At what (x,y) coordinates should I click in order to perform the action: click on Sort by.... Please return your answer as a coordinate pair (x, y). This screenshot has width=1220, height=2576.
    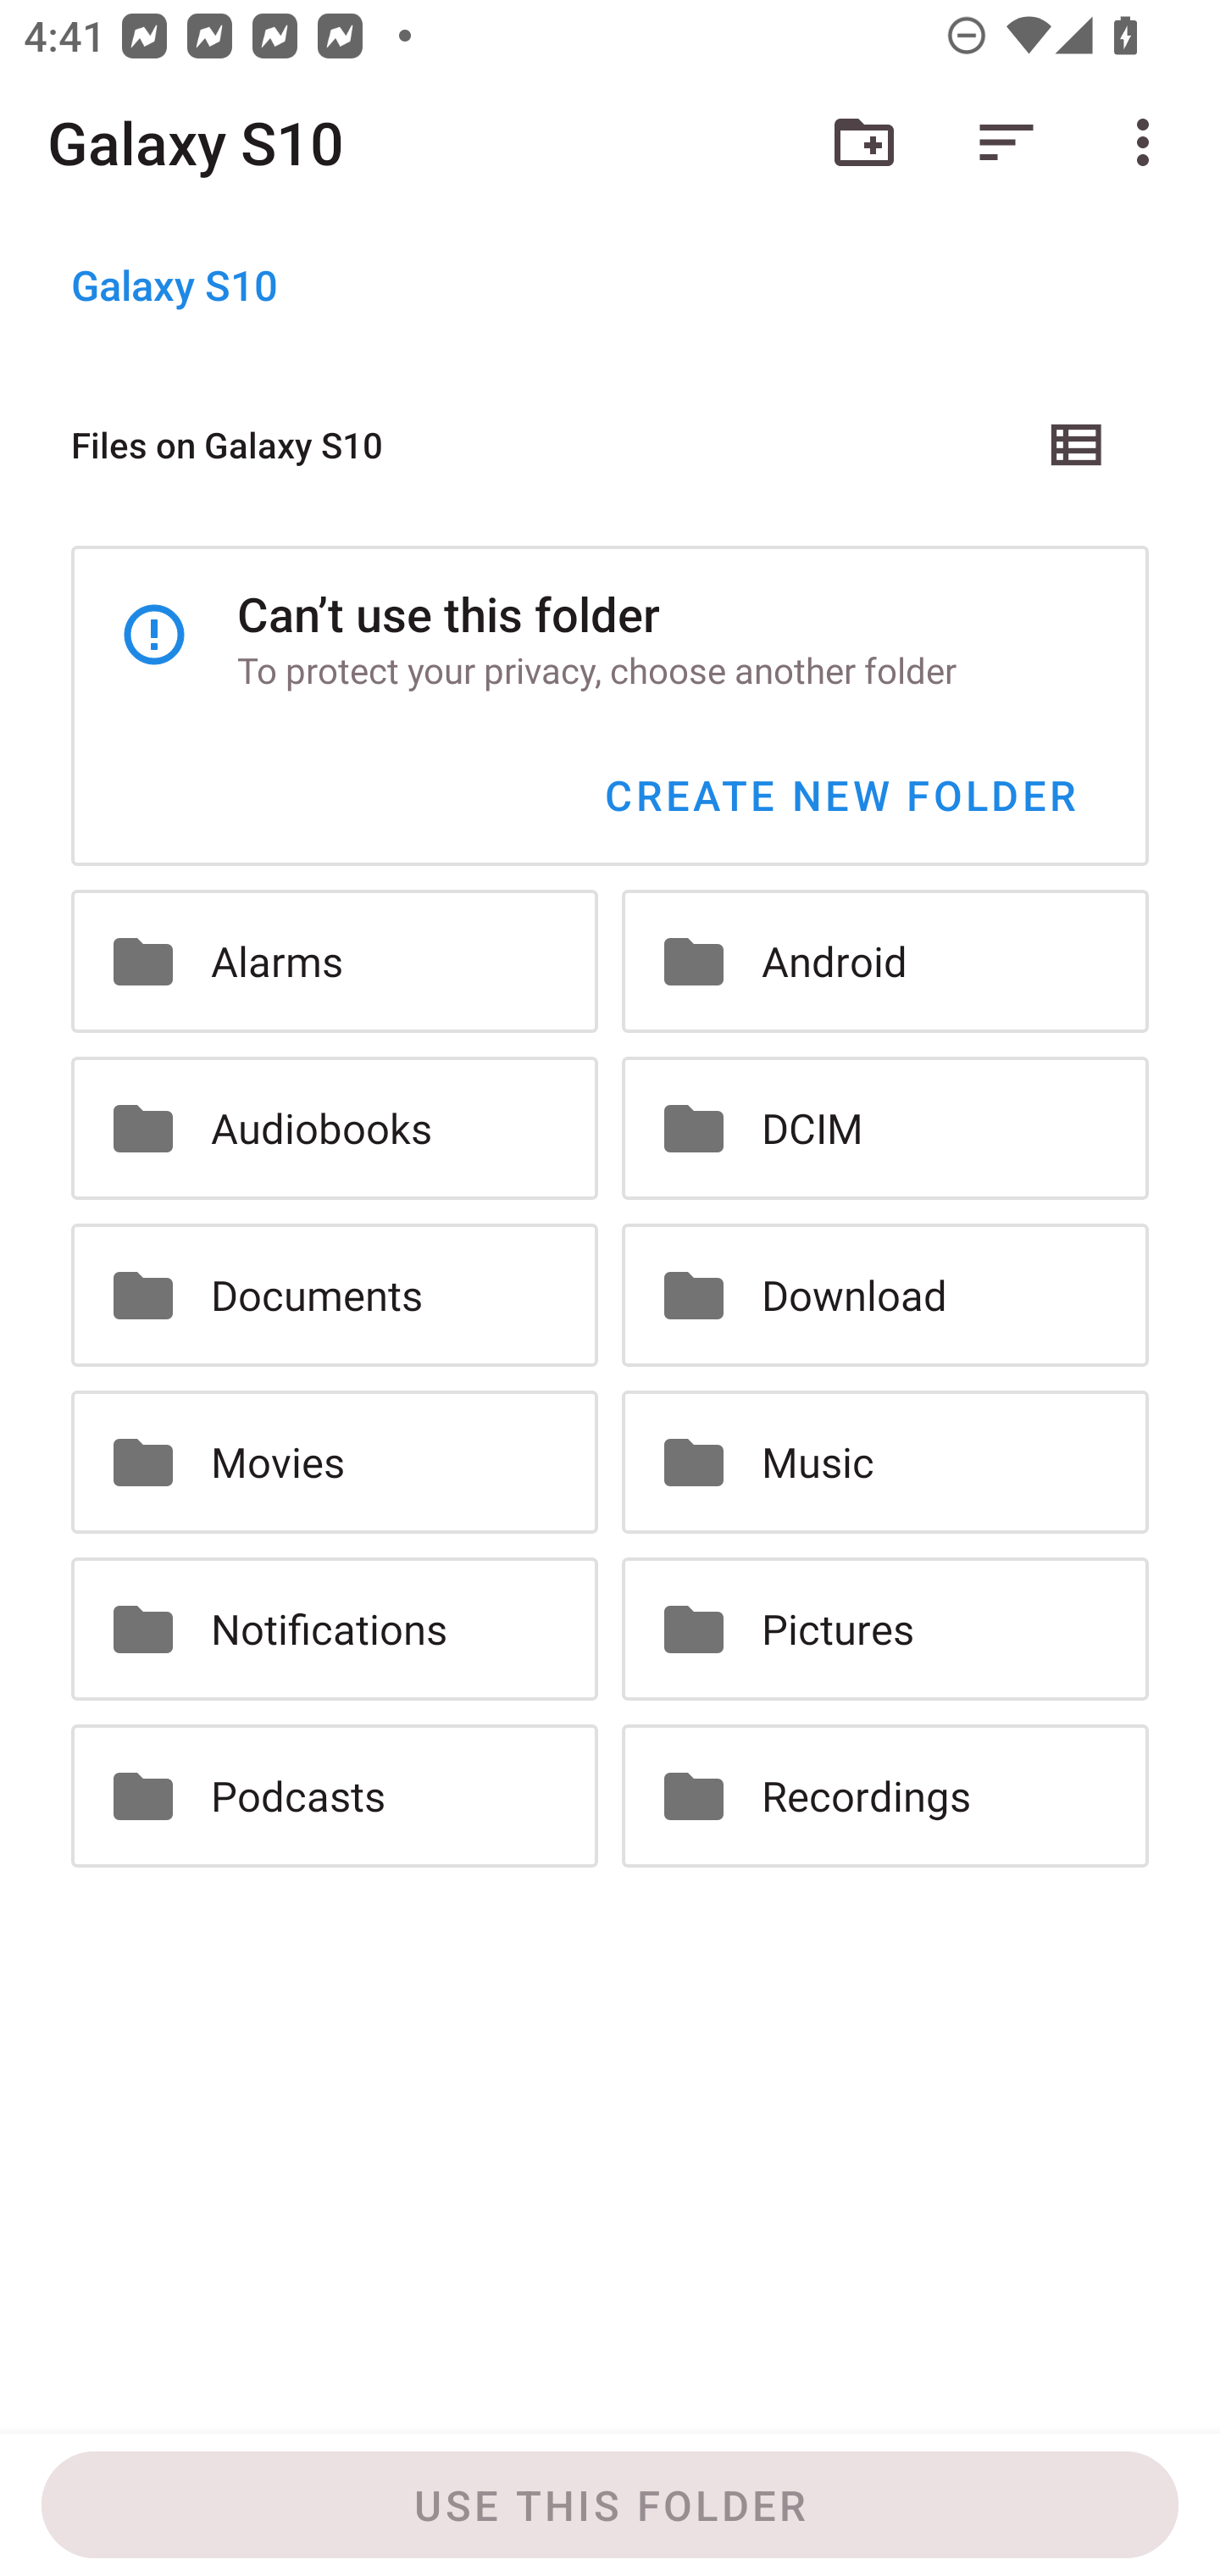
    Looking at the image, I should click on (1006, 142).